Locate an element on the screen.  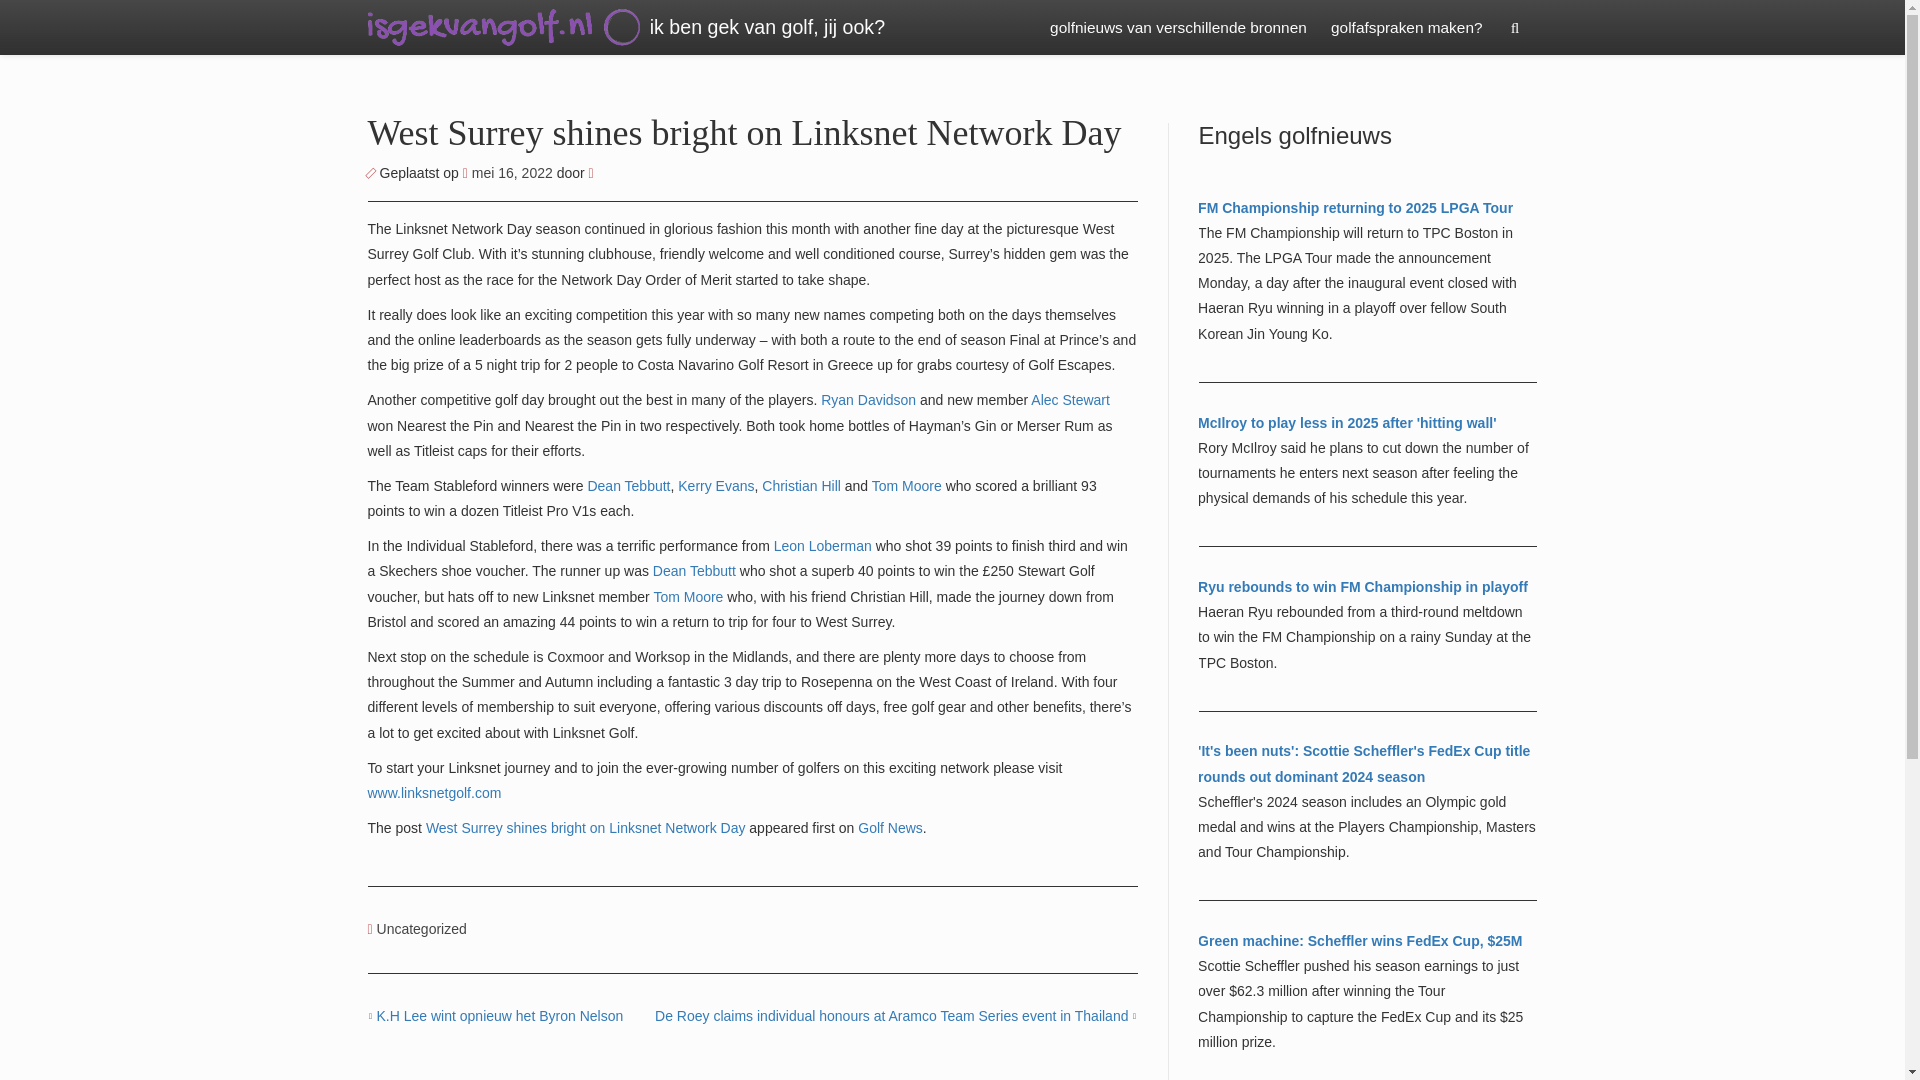
Tom Moore is located at coordinates (906, 486).